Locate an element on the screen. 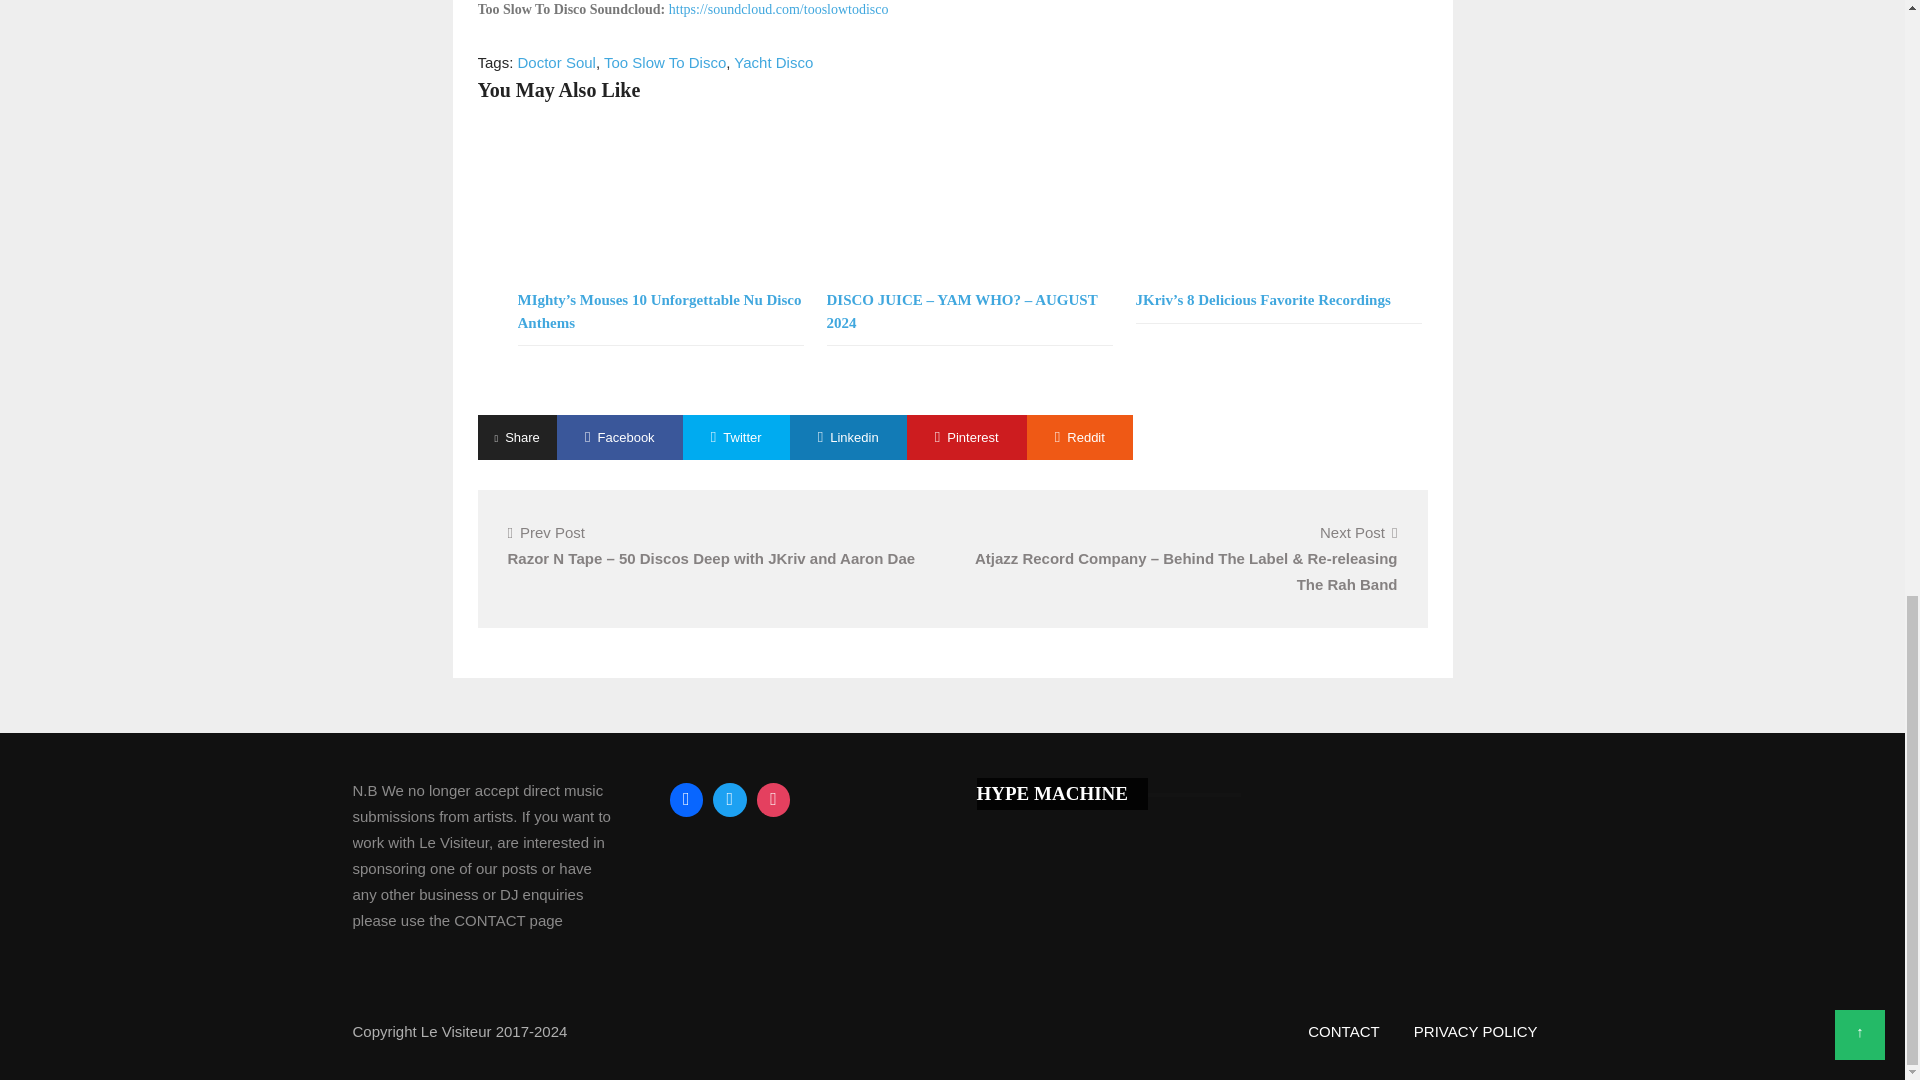 The image size is (1920, 1080). Facebook is located at coordinates (686, 799).